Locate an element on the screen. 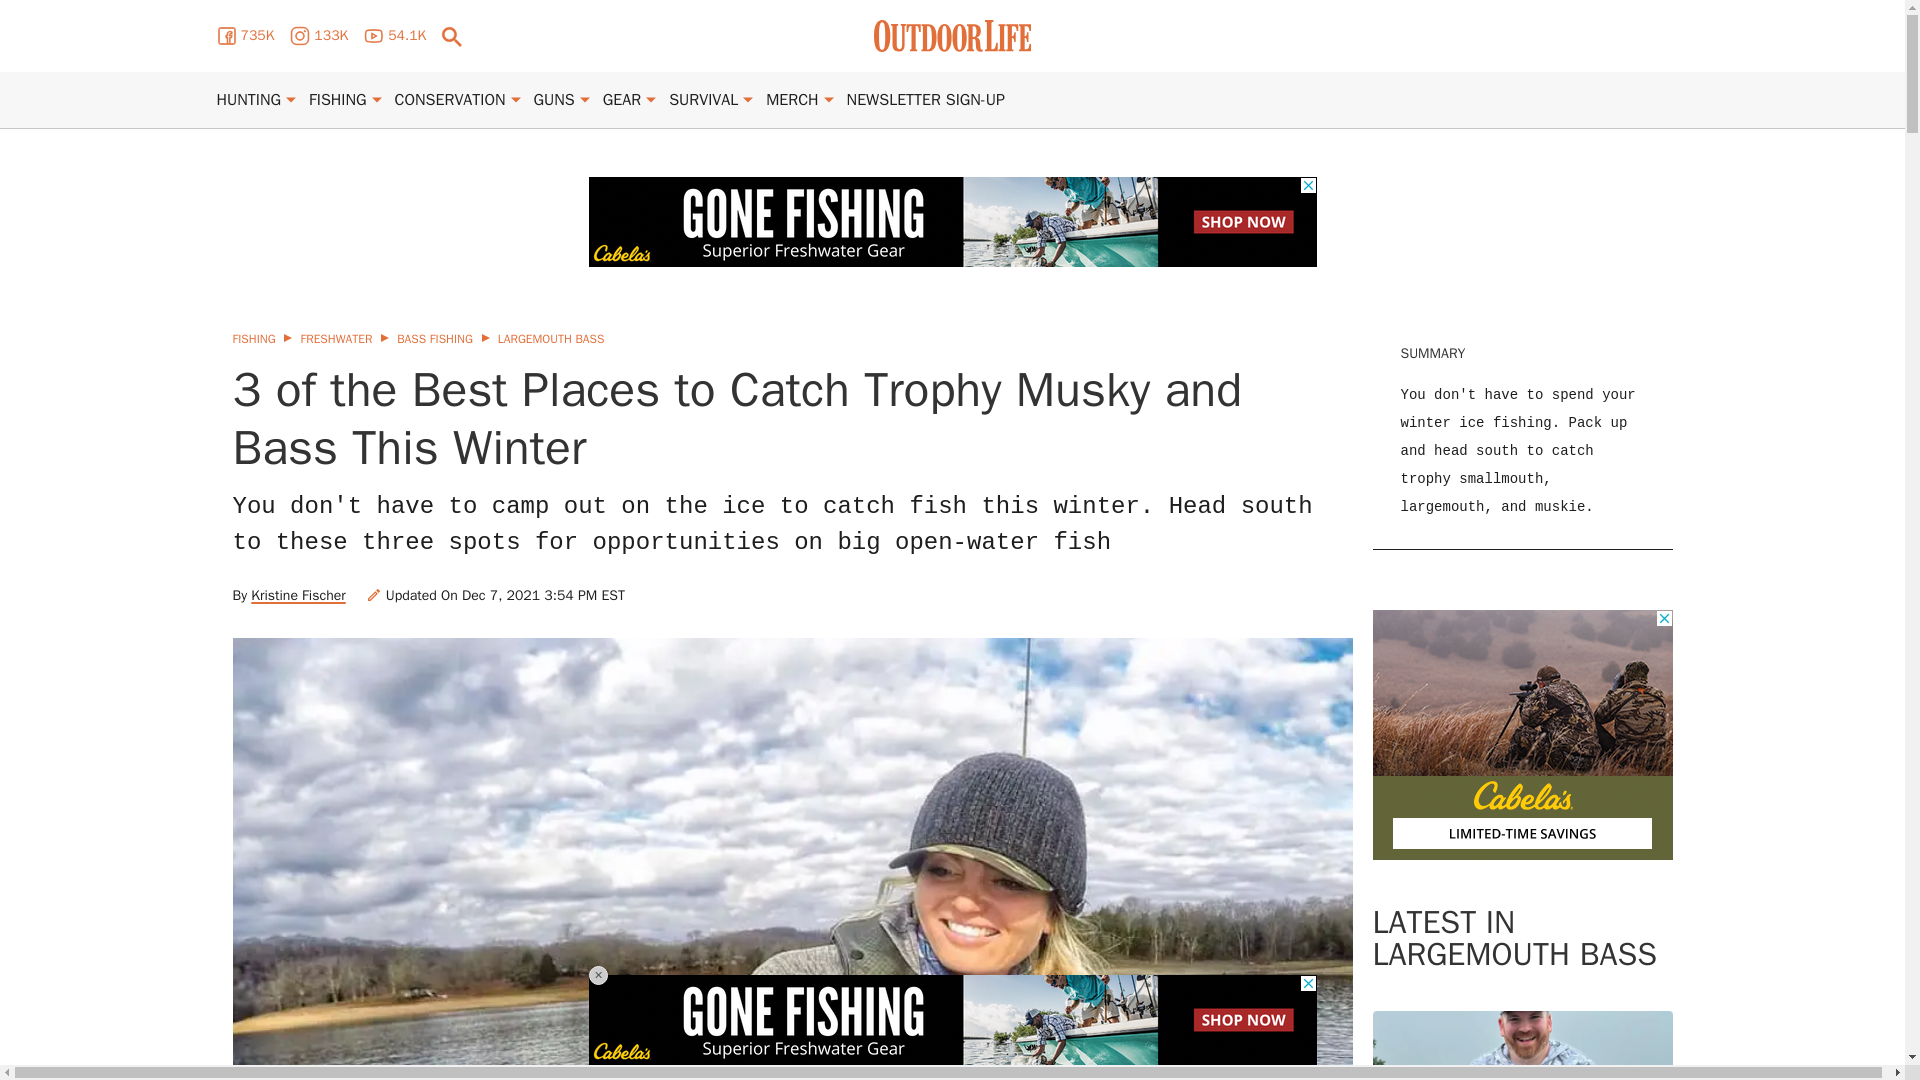  3rd party ad content is located at coordinates (951, 222).